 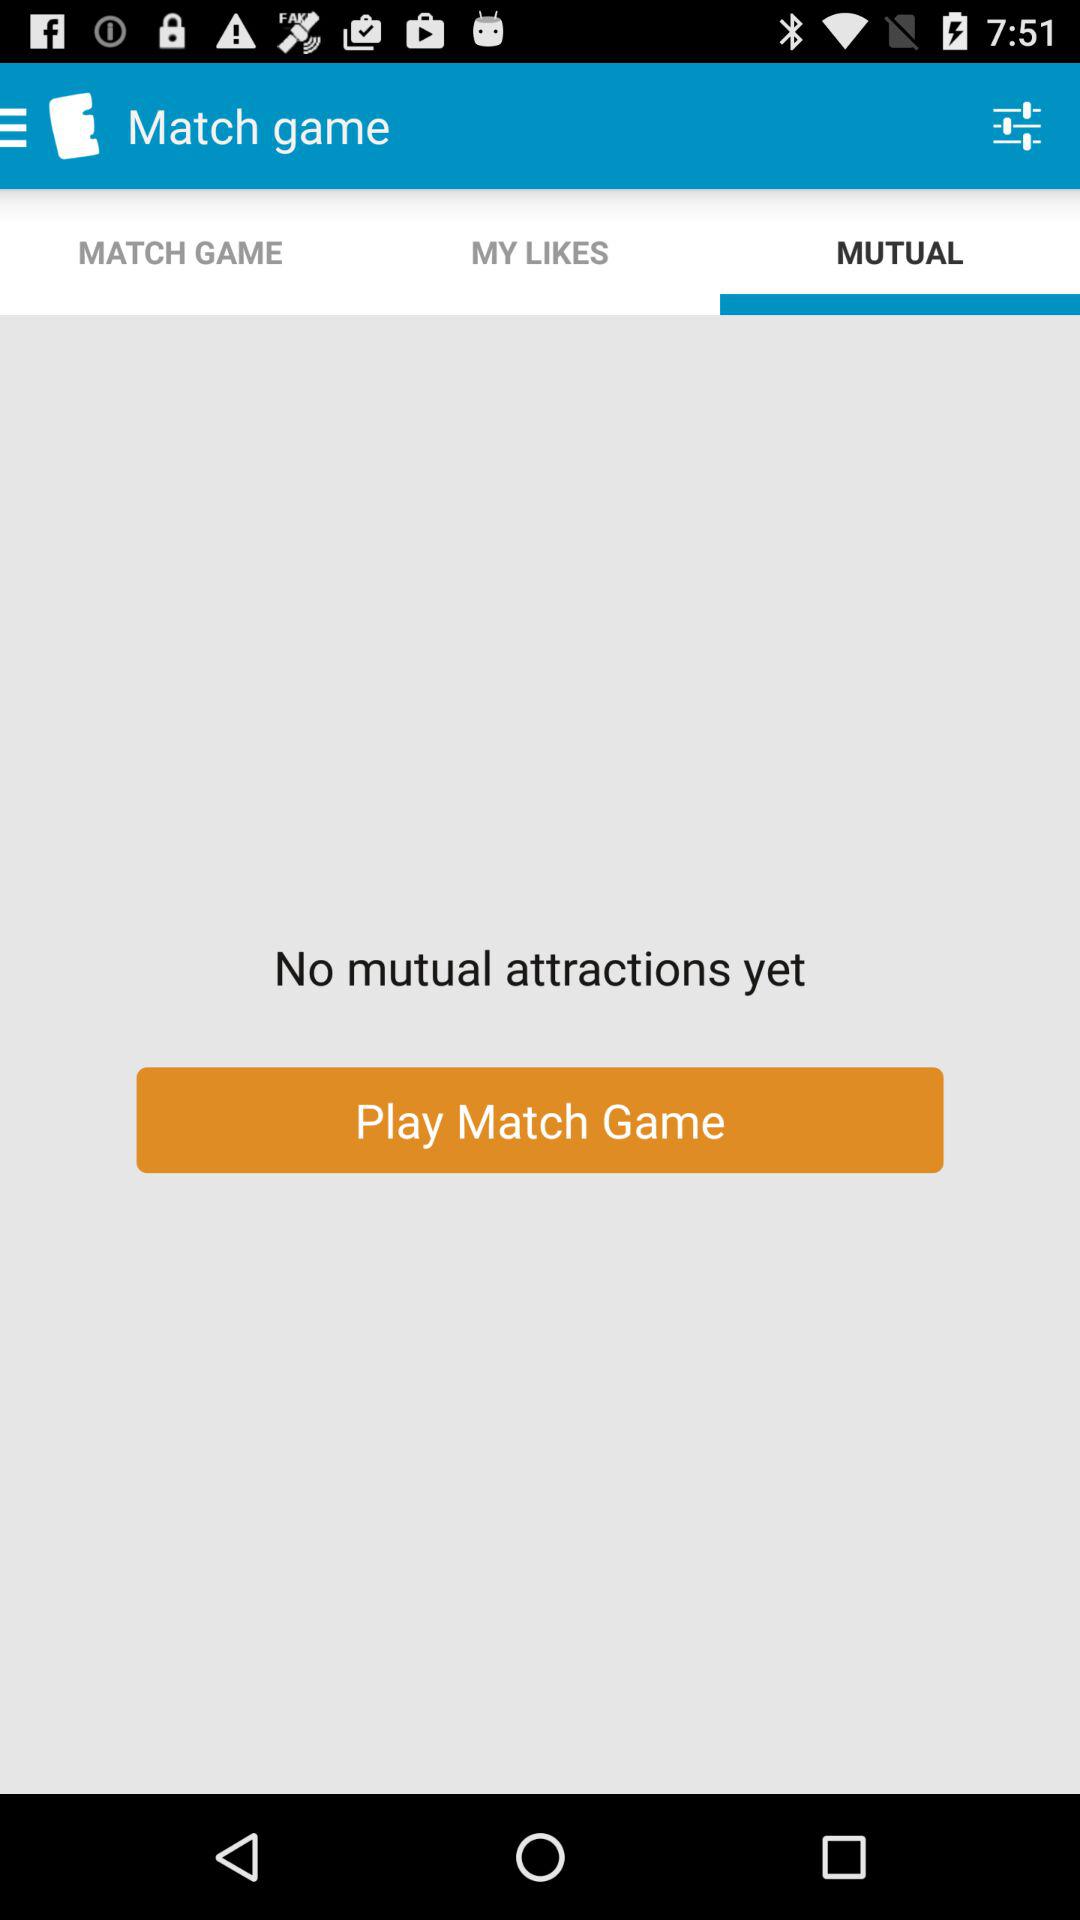 I want to click on launch the app to the right of the my likes item, so click(x=1016, y=126).